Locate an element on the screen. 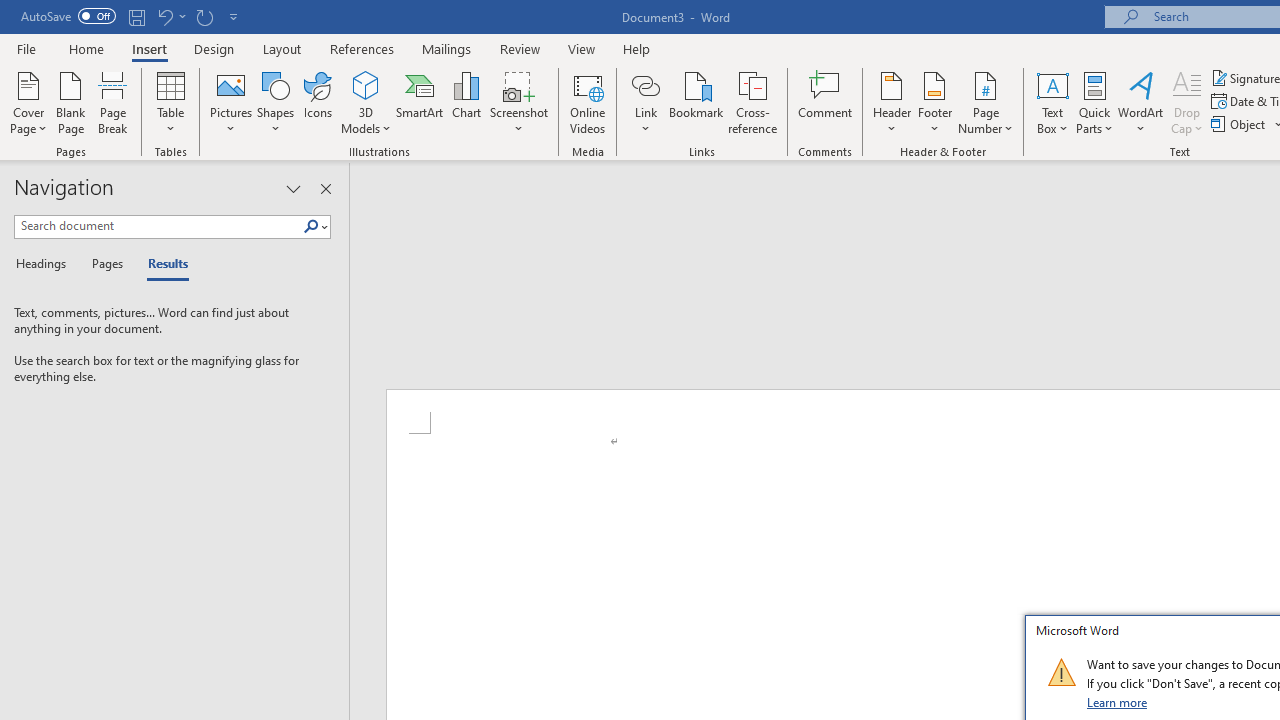 This screenshot has width=1280, height=720. Bookmark... is located at coordinates (696, 102).